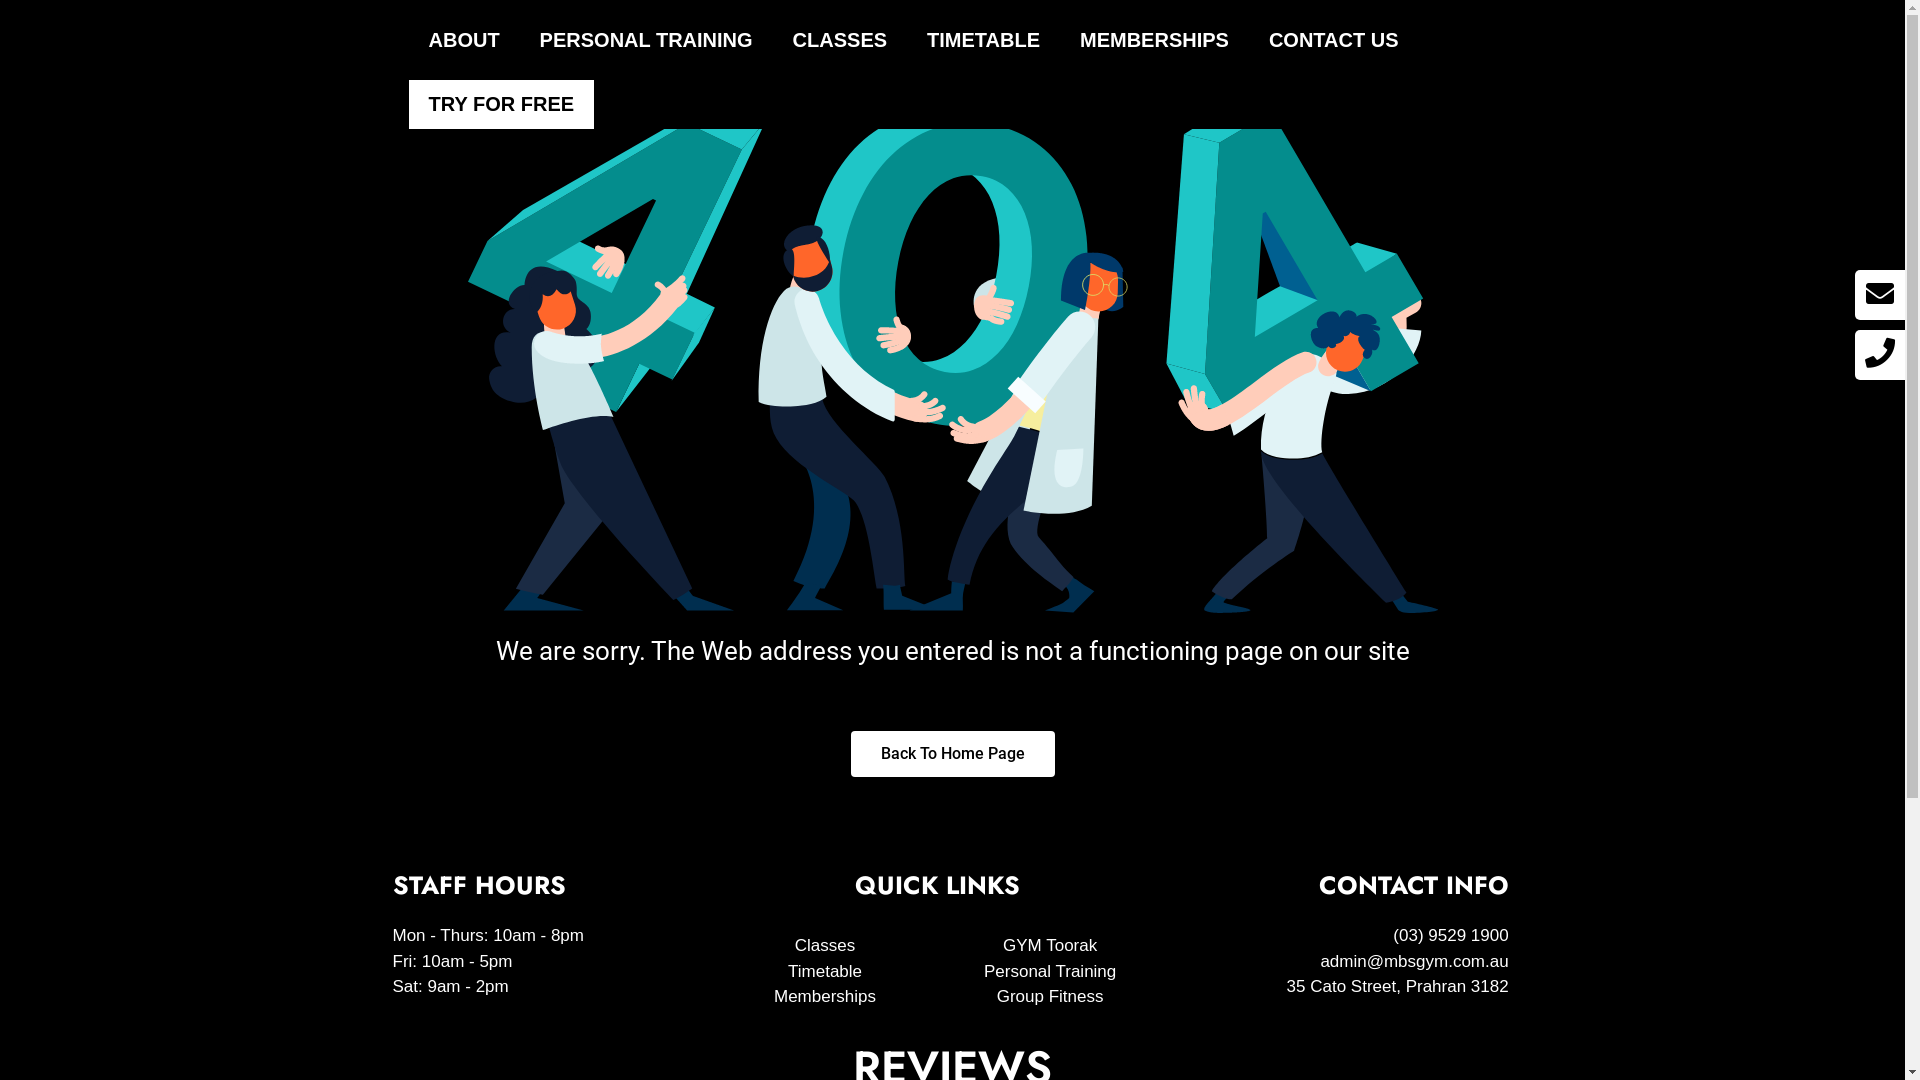 The width and height of the screenshot is (1920, 1080). I want to click on Classes, so click(824, 946).